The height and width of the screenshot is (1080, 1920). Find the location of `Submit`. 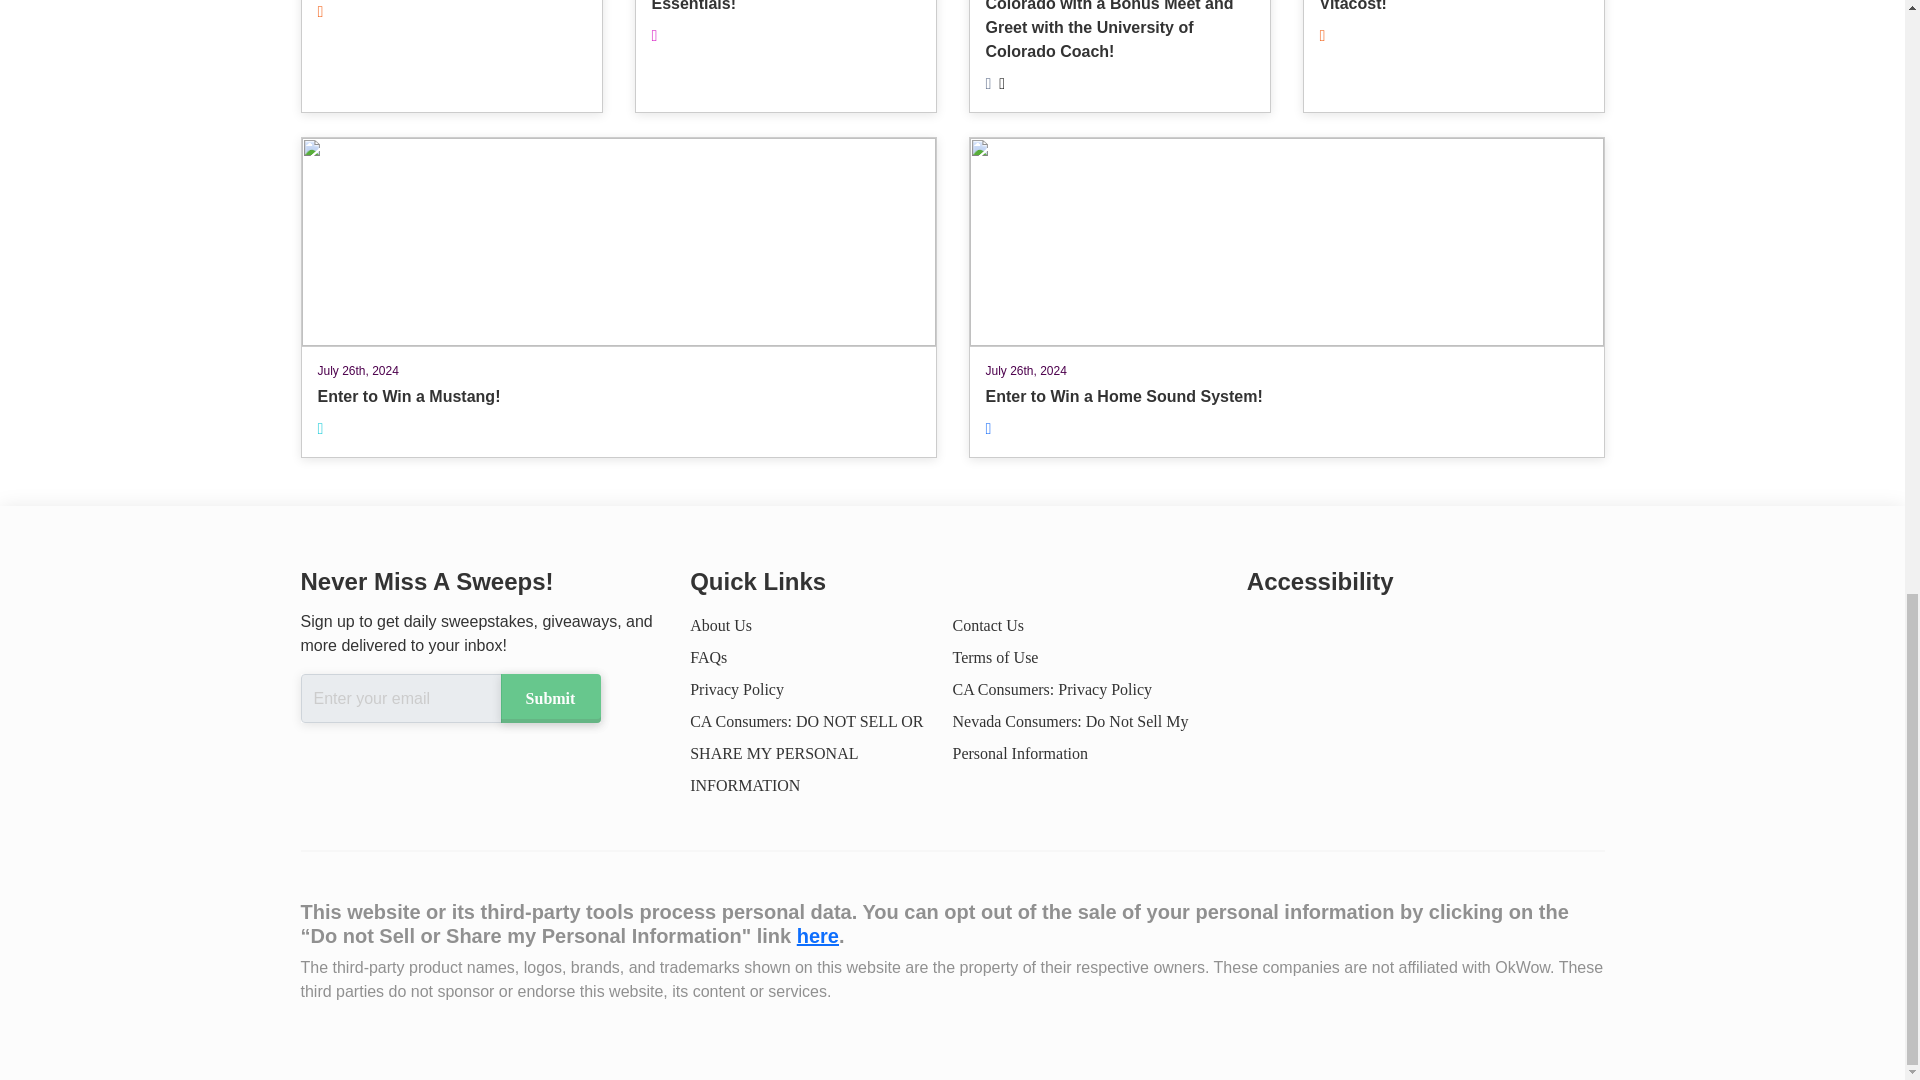

Submit is located at coordinates (736, 689).